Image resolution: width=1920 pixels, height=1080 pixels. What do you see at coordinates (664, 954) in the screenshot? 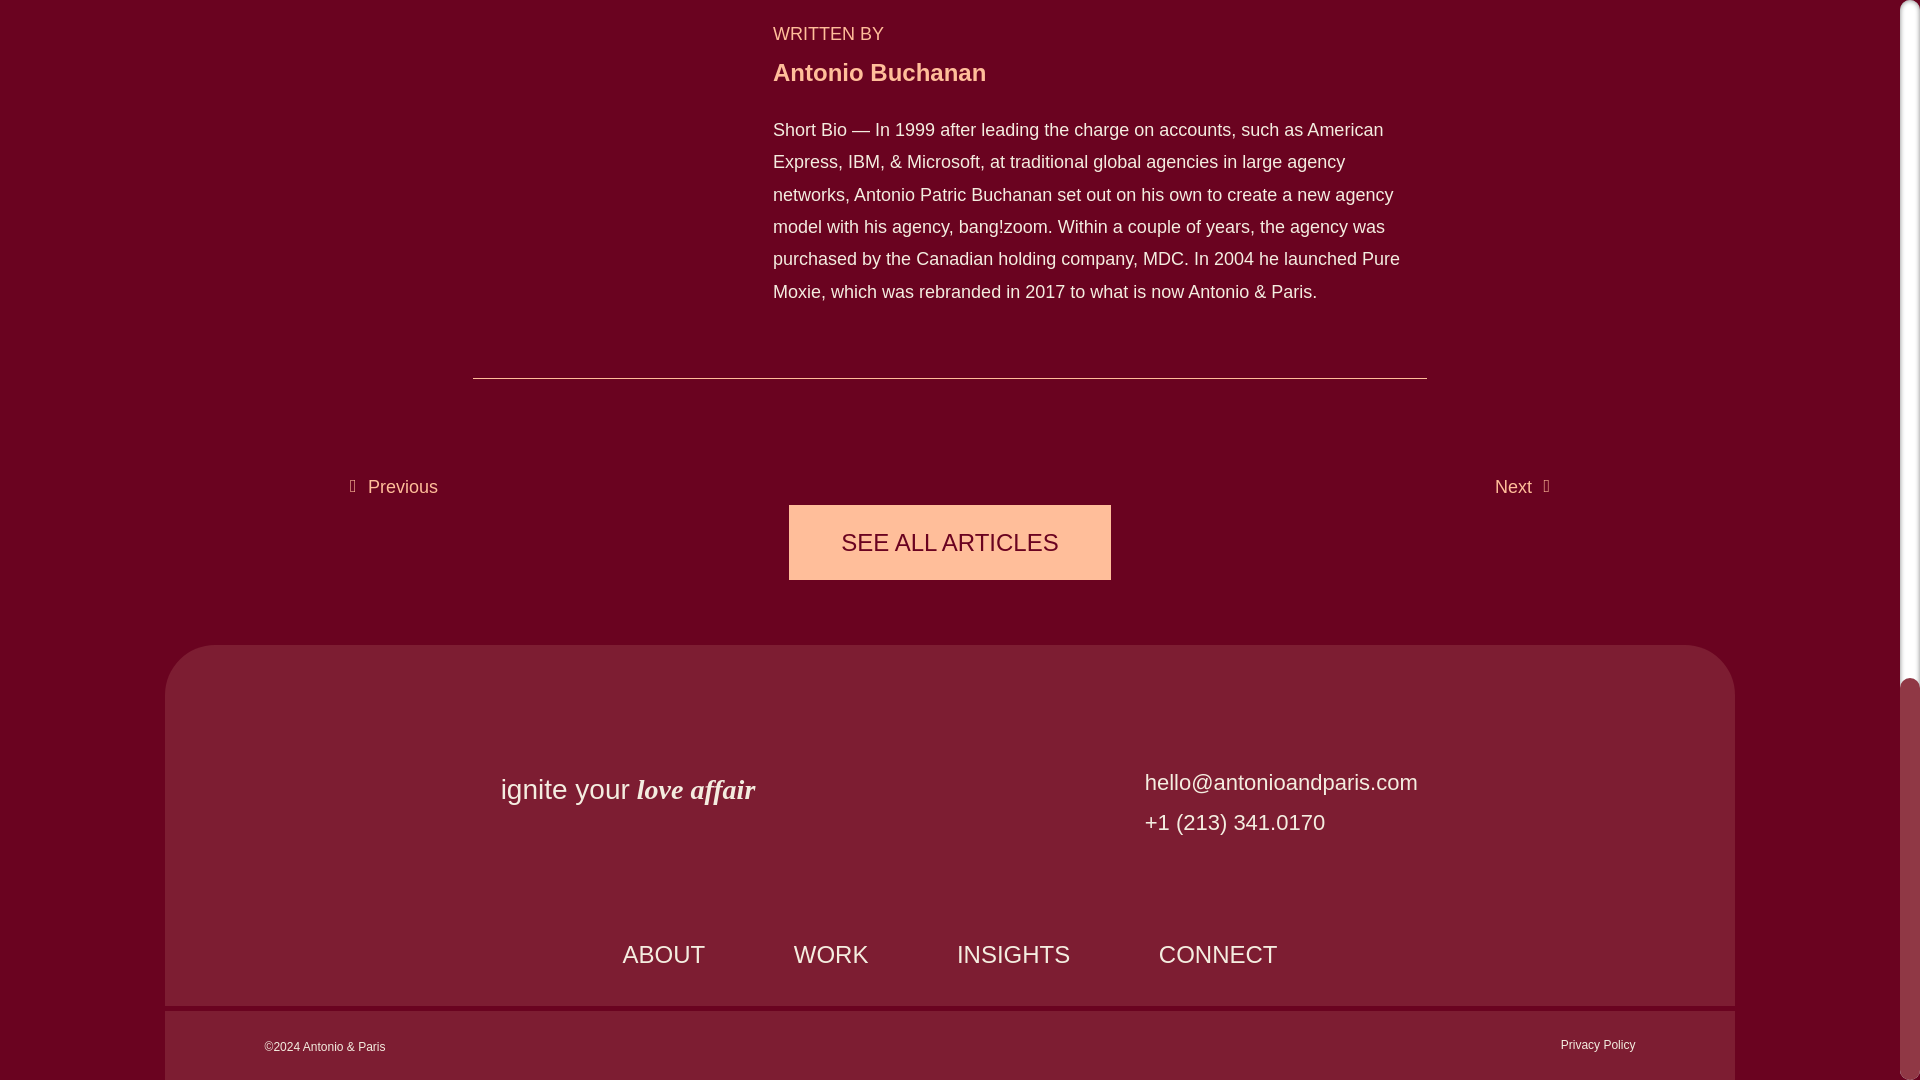
I see `ABOUT` at bounding box center [664, 954].